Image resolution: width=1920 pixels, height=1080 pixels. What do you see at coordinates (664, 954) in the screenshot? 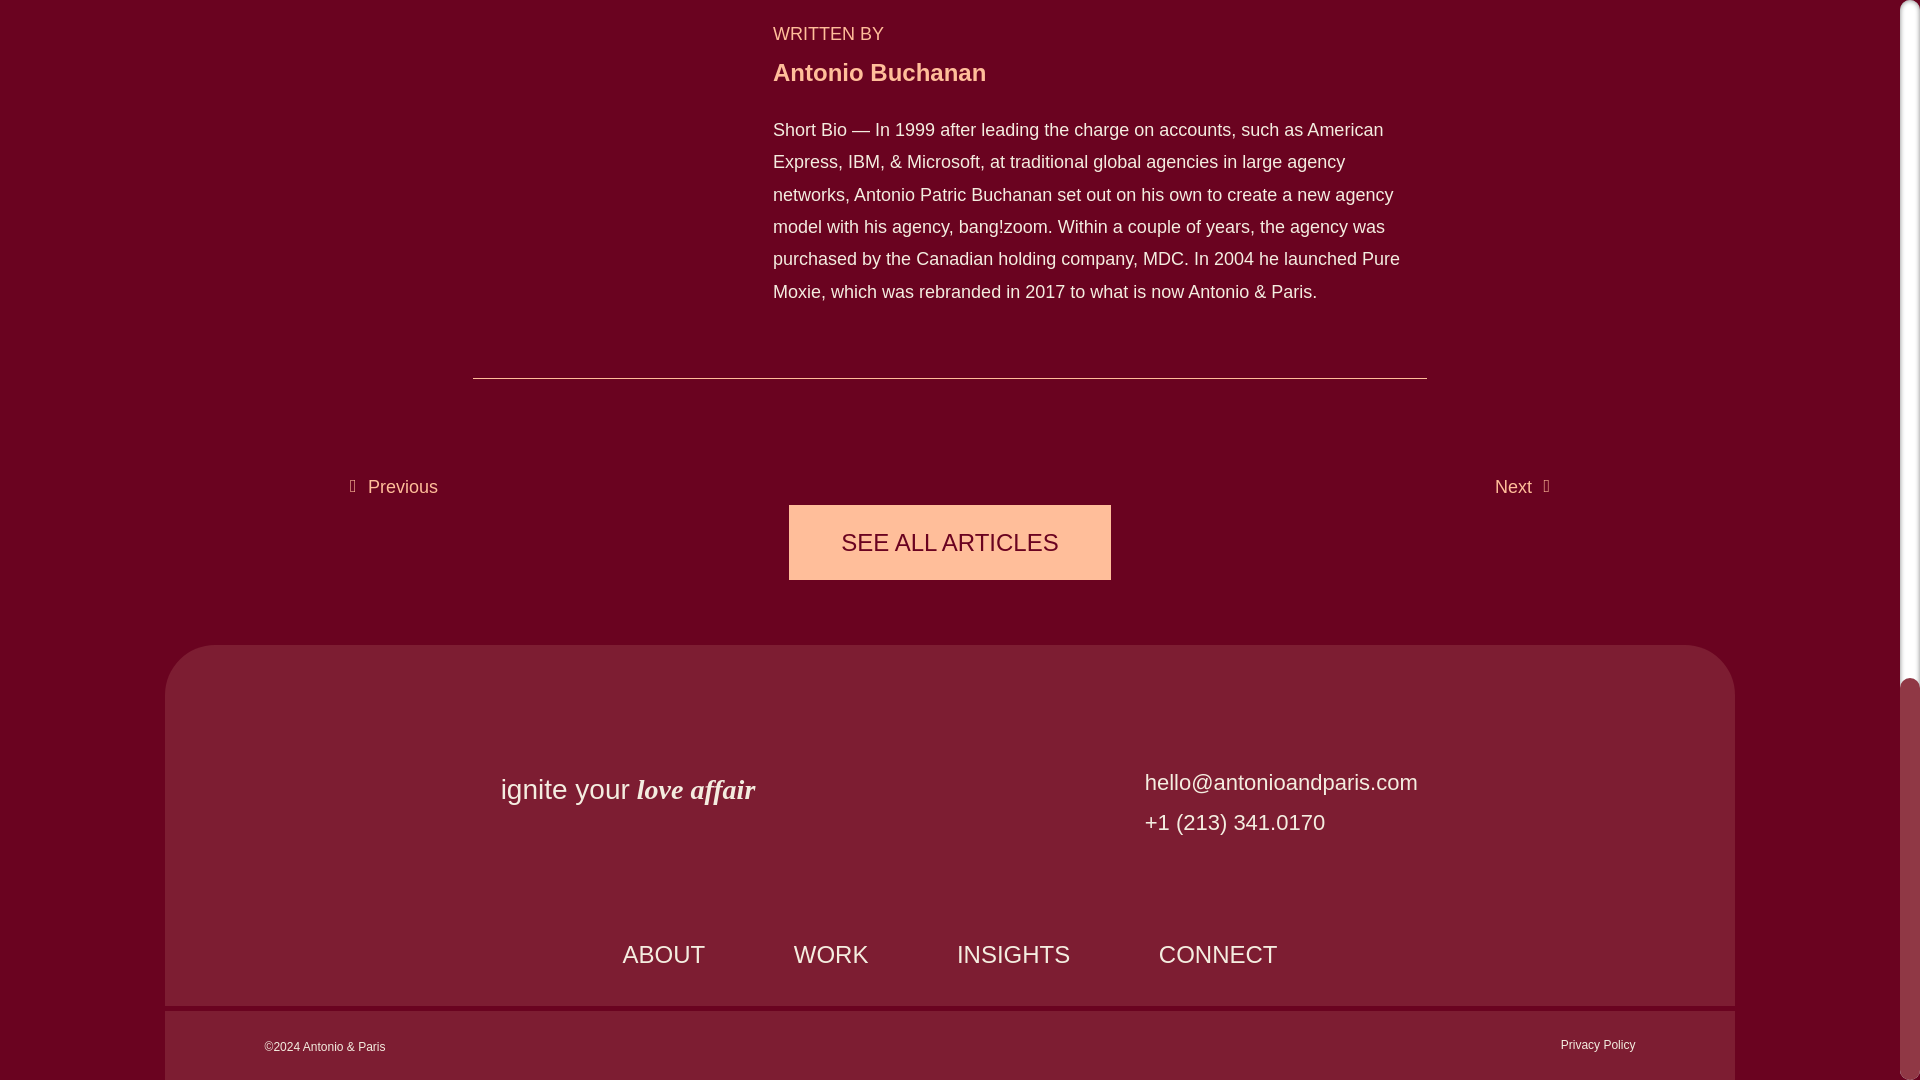
I see `ABOUT` at bounding box center [664, 954].